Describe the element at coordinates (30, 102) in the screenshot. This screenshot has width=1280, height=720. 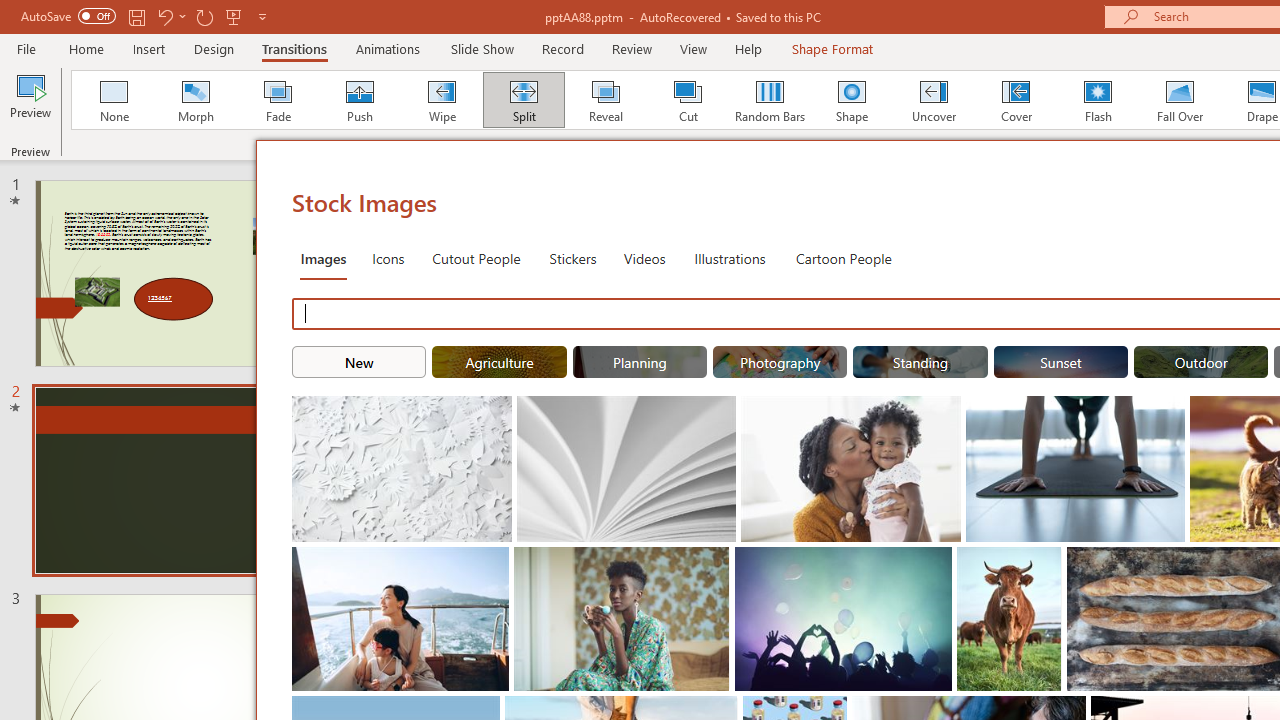
I see `Preview` at that location.